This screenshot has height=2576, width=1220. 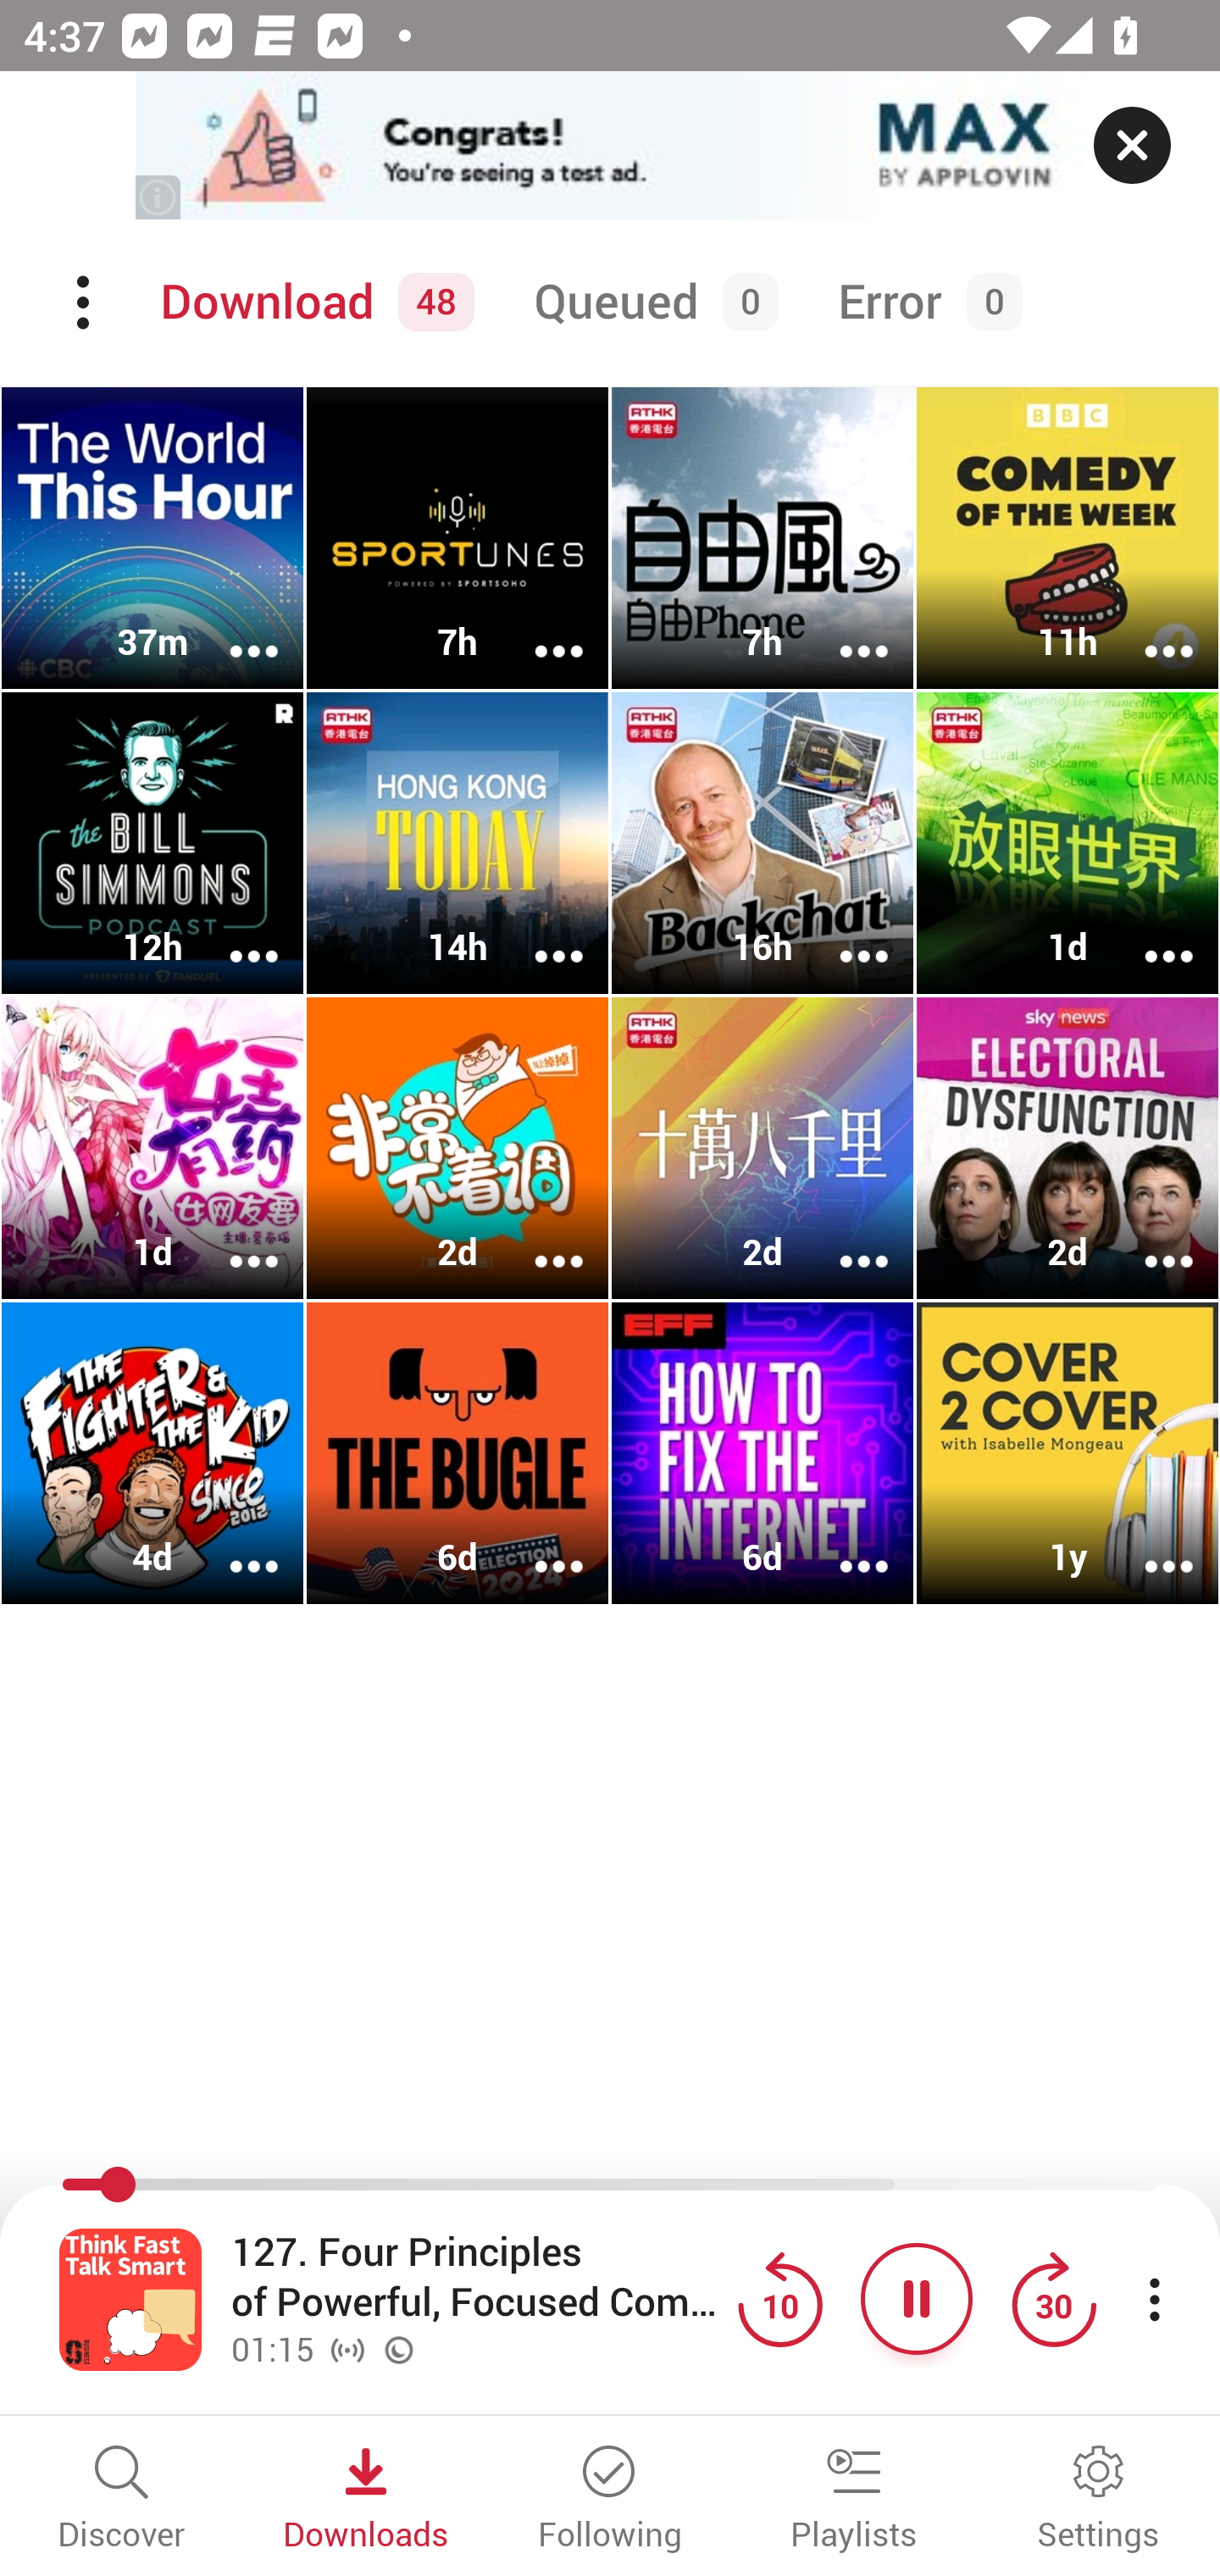 I want to click on More options, so click(x=232, y=1239).